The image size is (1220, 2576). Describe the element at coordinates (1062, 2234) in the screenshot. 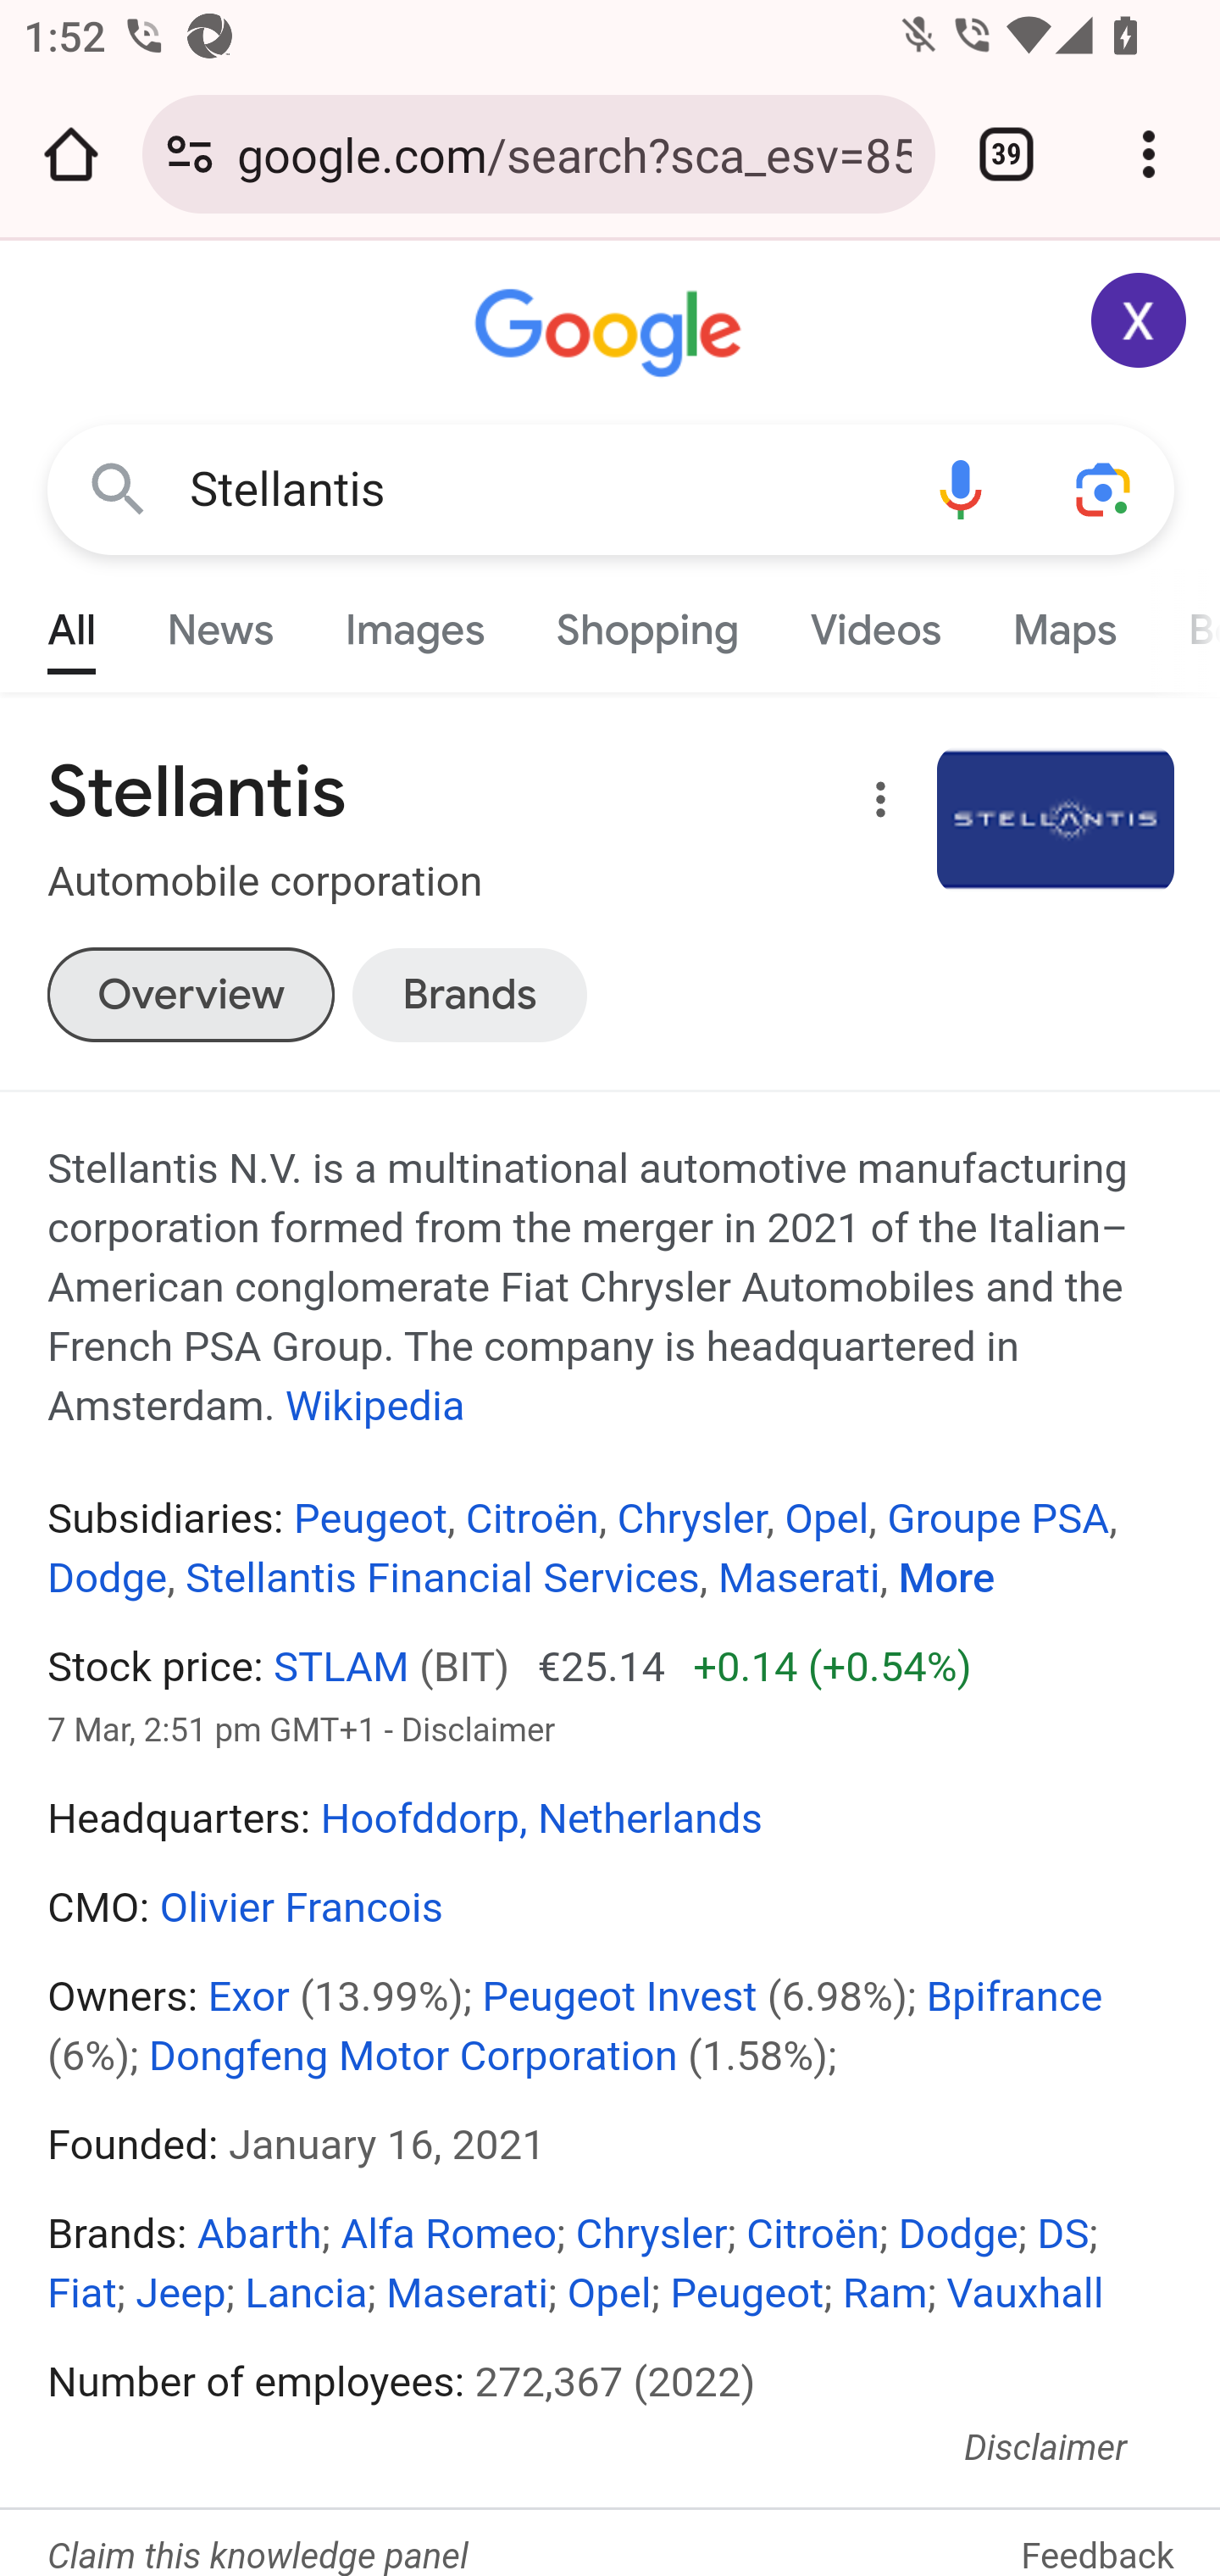

I see `DS` at that location.